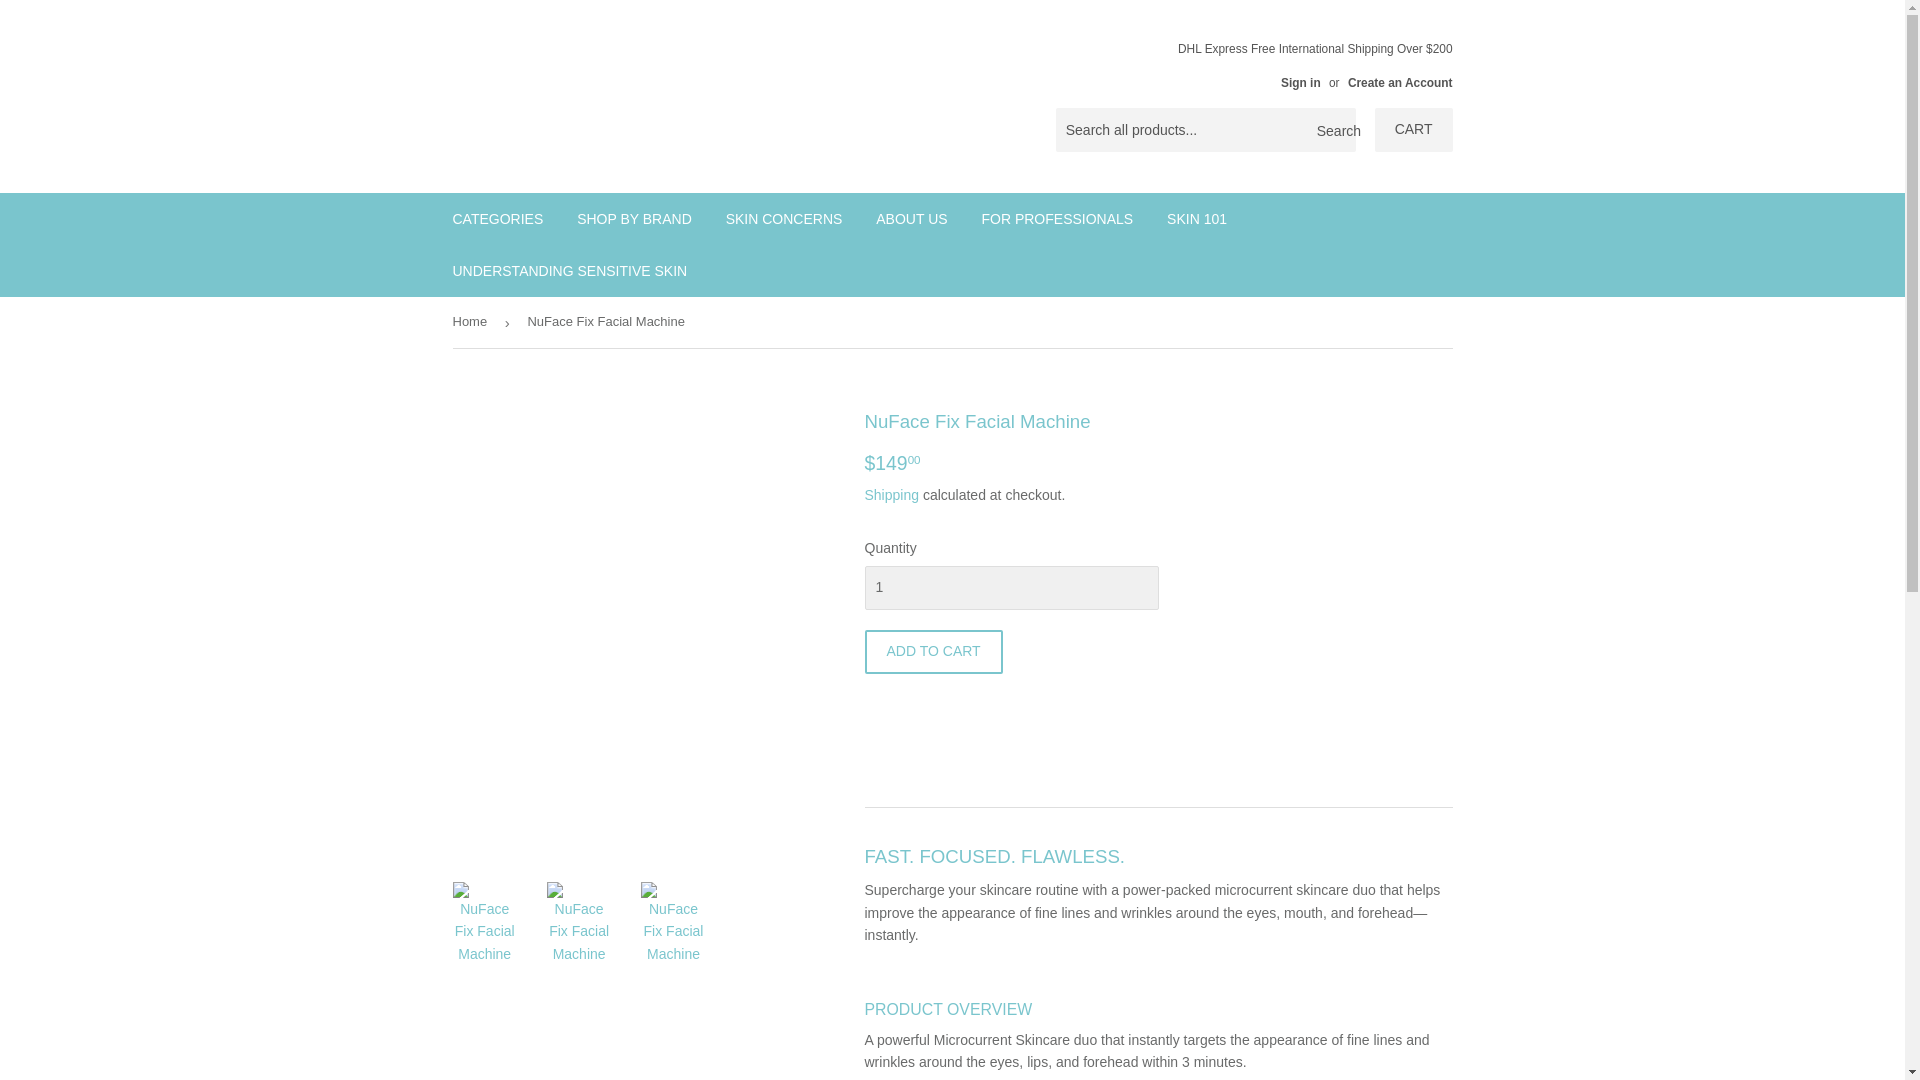 The height and width of the screenshot is (1080, 1920). I want to click on Search, so click(1333, 131).